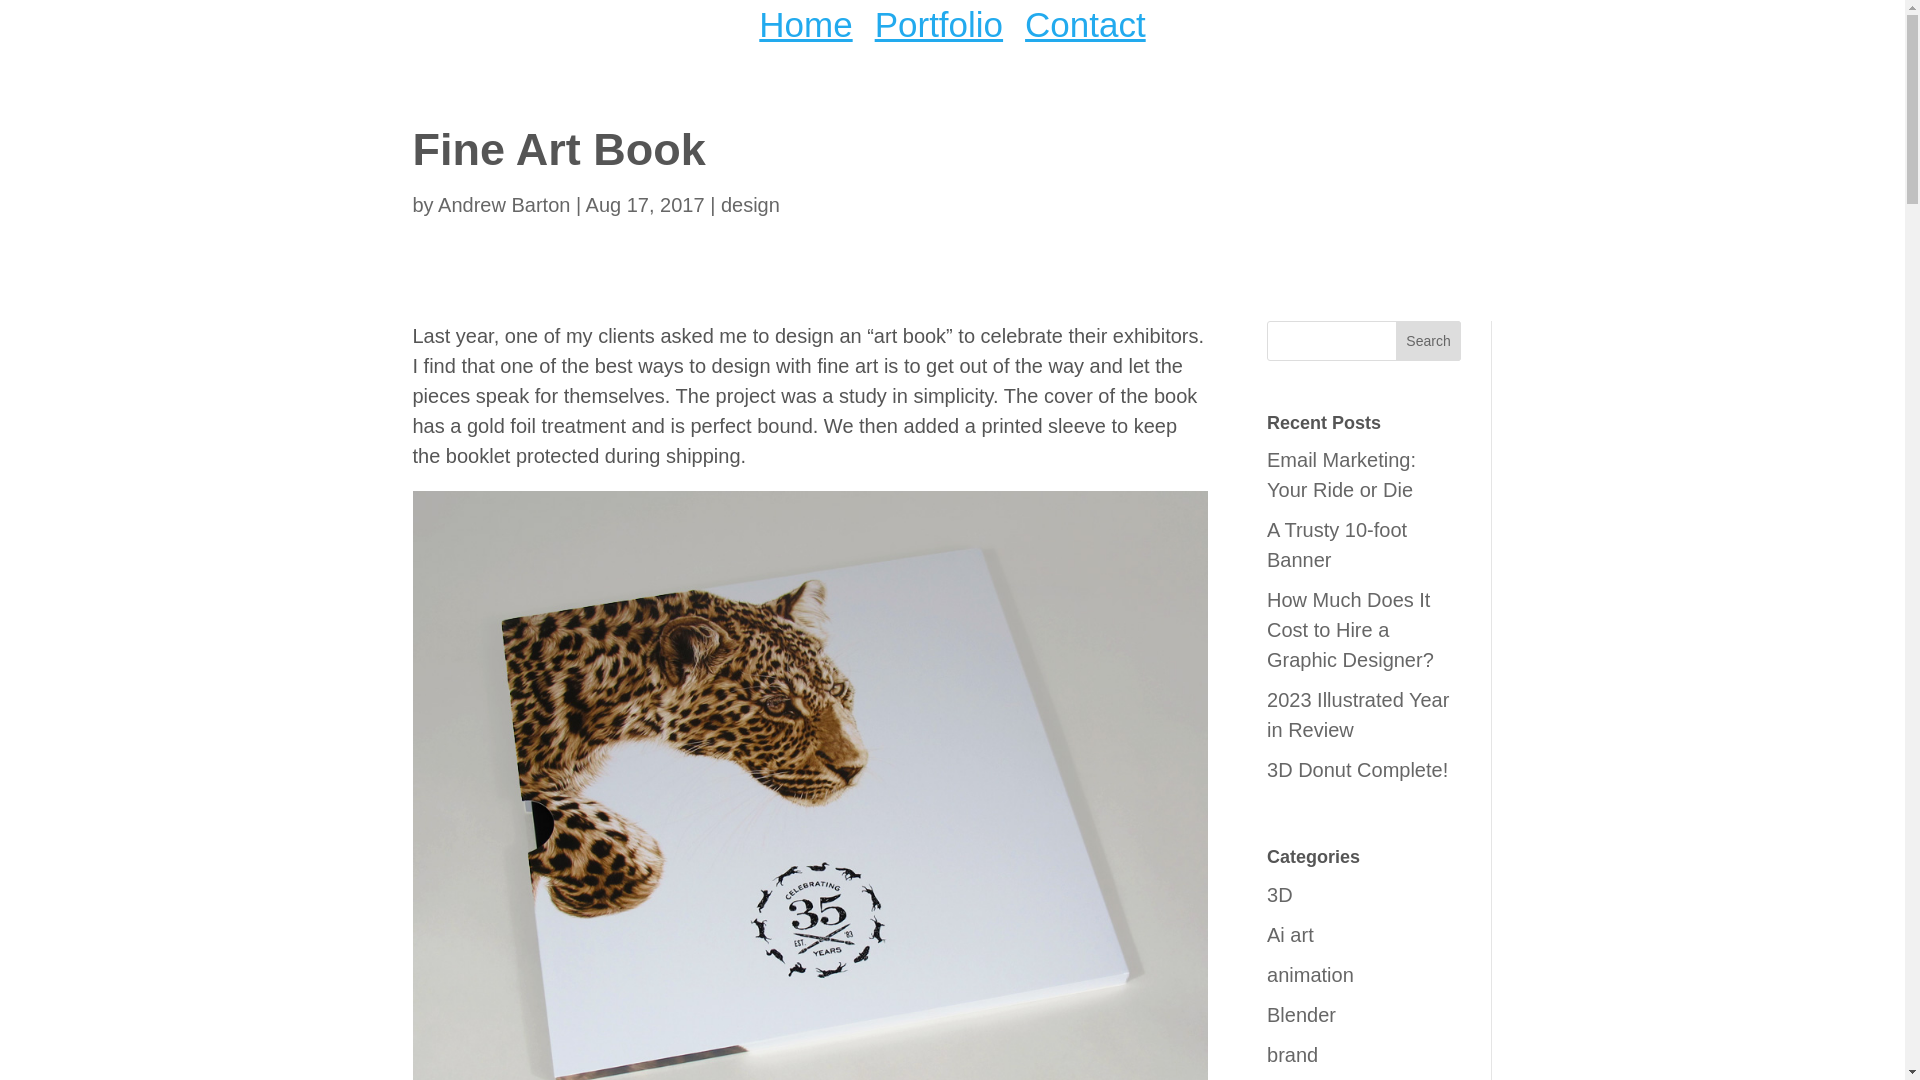 The image size is (1920, 1080). What do you see at coordinates (1086, 28) in the screenshot?
I see `Contact` at bounding box center [1086, 28].